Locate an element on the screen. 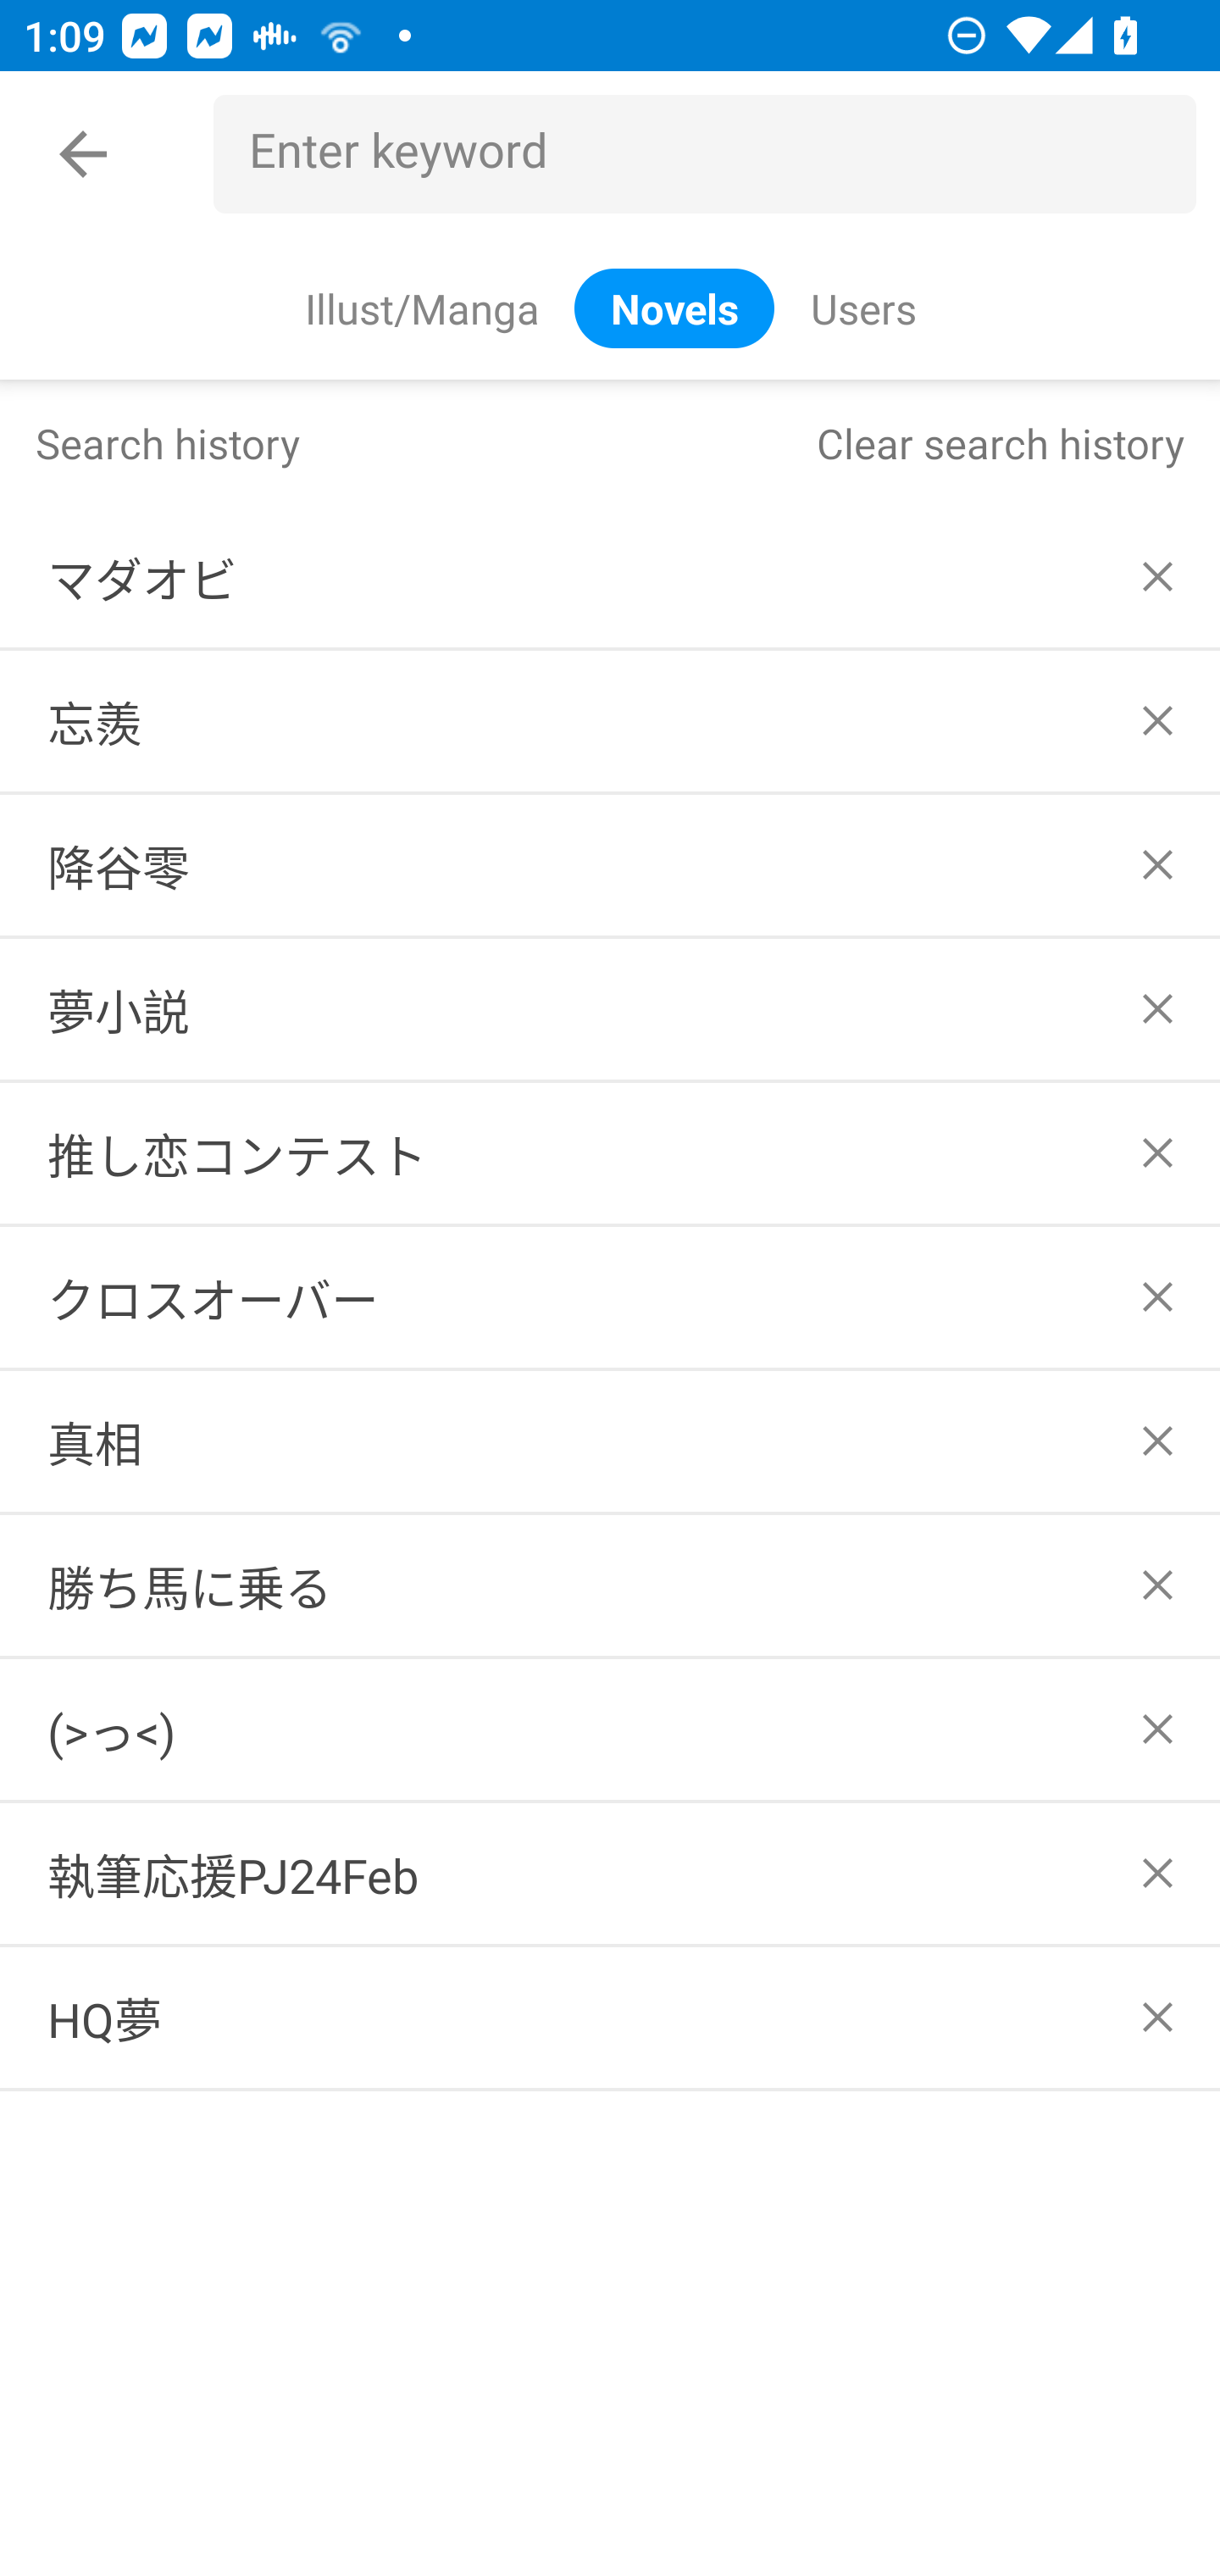 The height and width of the screenshot is (2576, 1220). 降谷零 is located at coordinates (610, 865).